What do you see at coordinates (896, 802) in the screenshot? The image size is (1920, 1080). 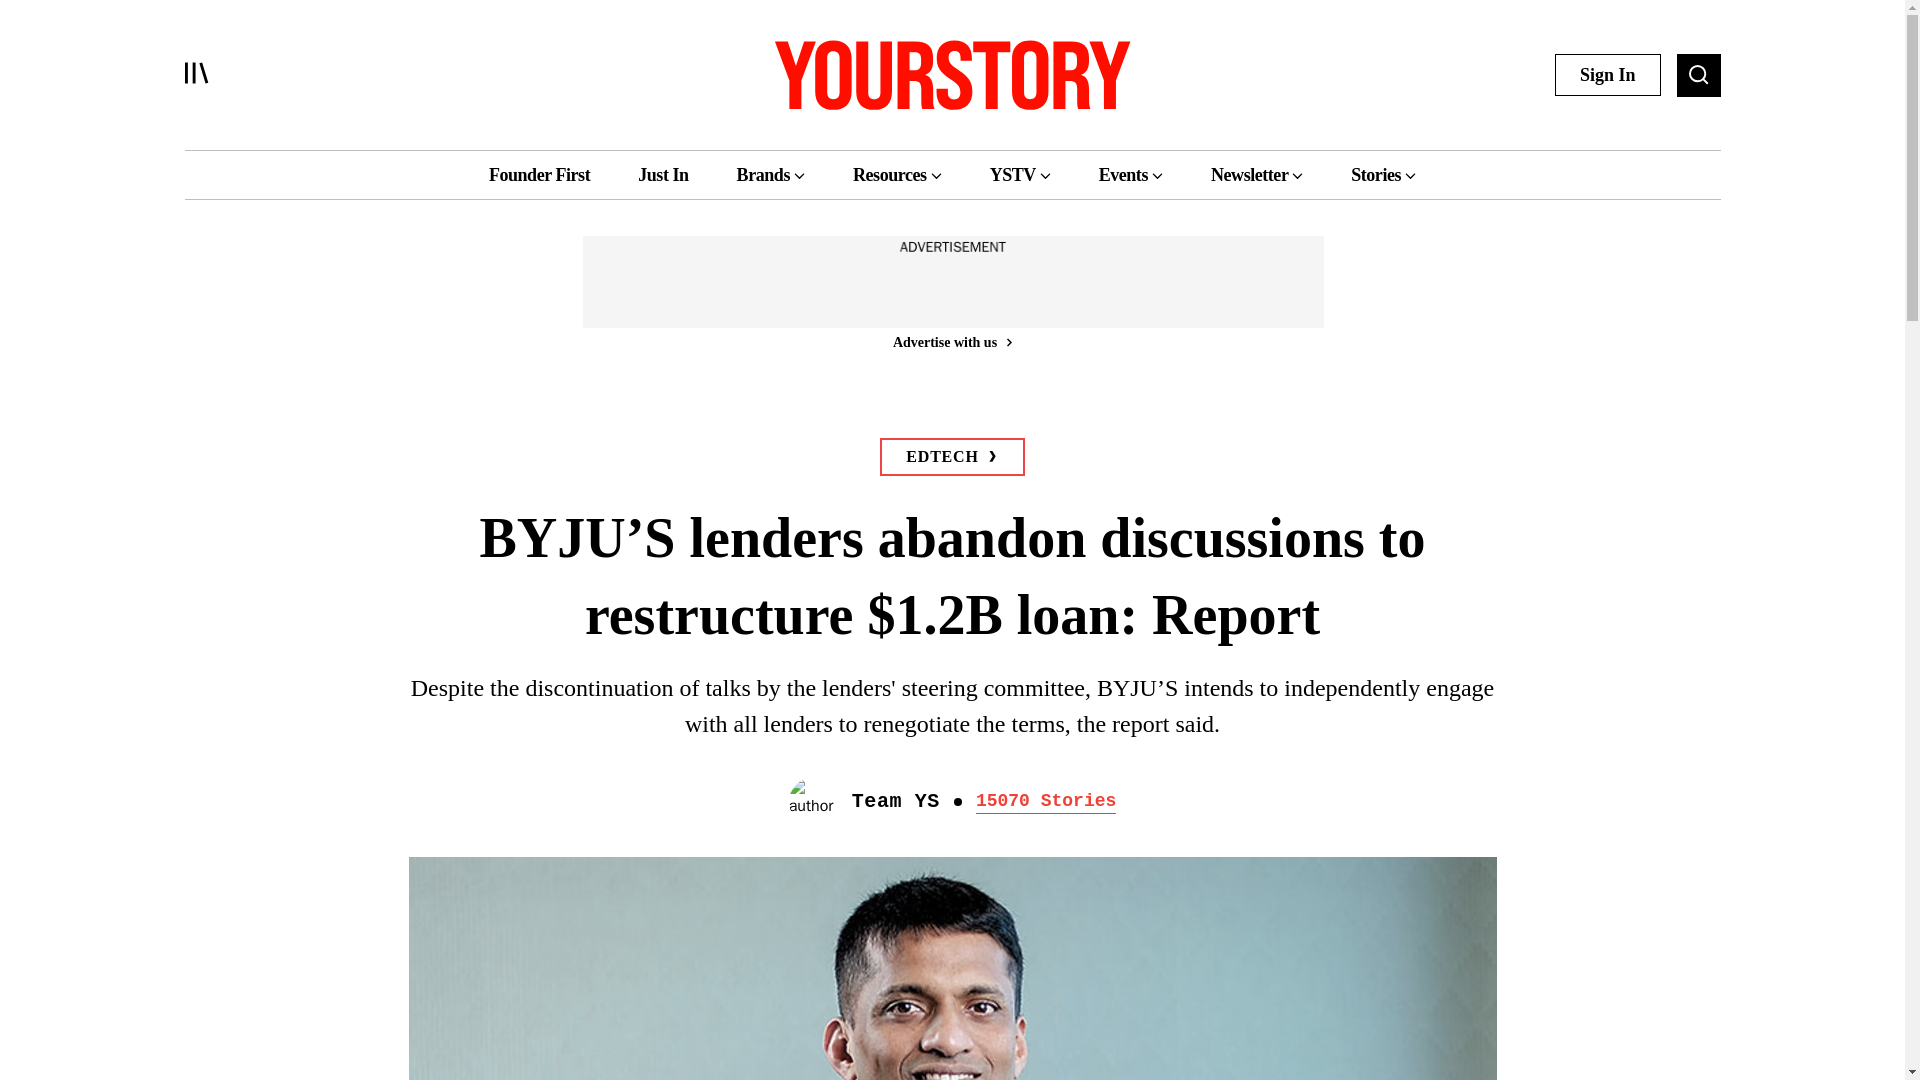 I see `Team YS` at bounding box center [896, 802].